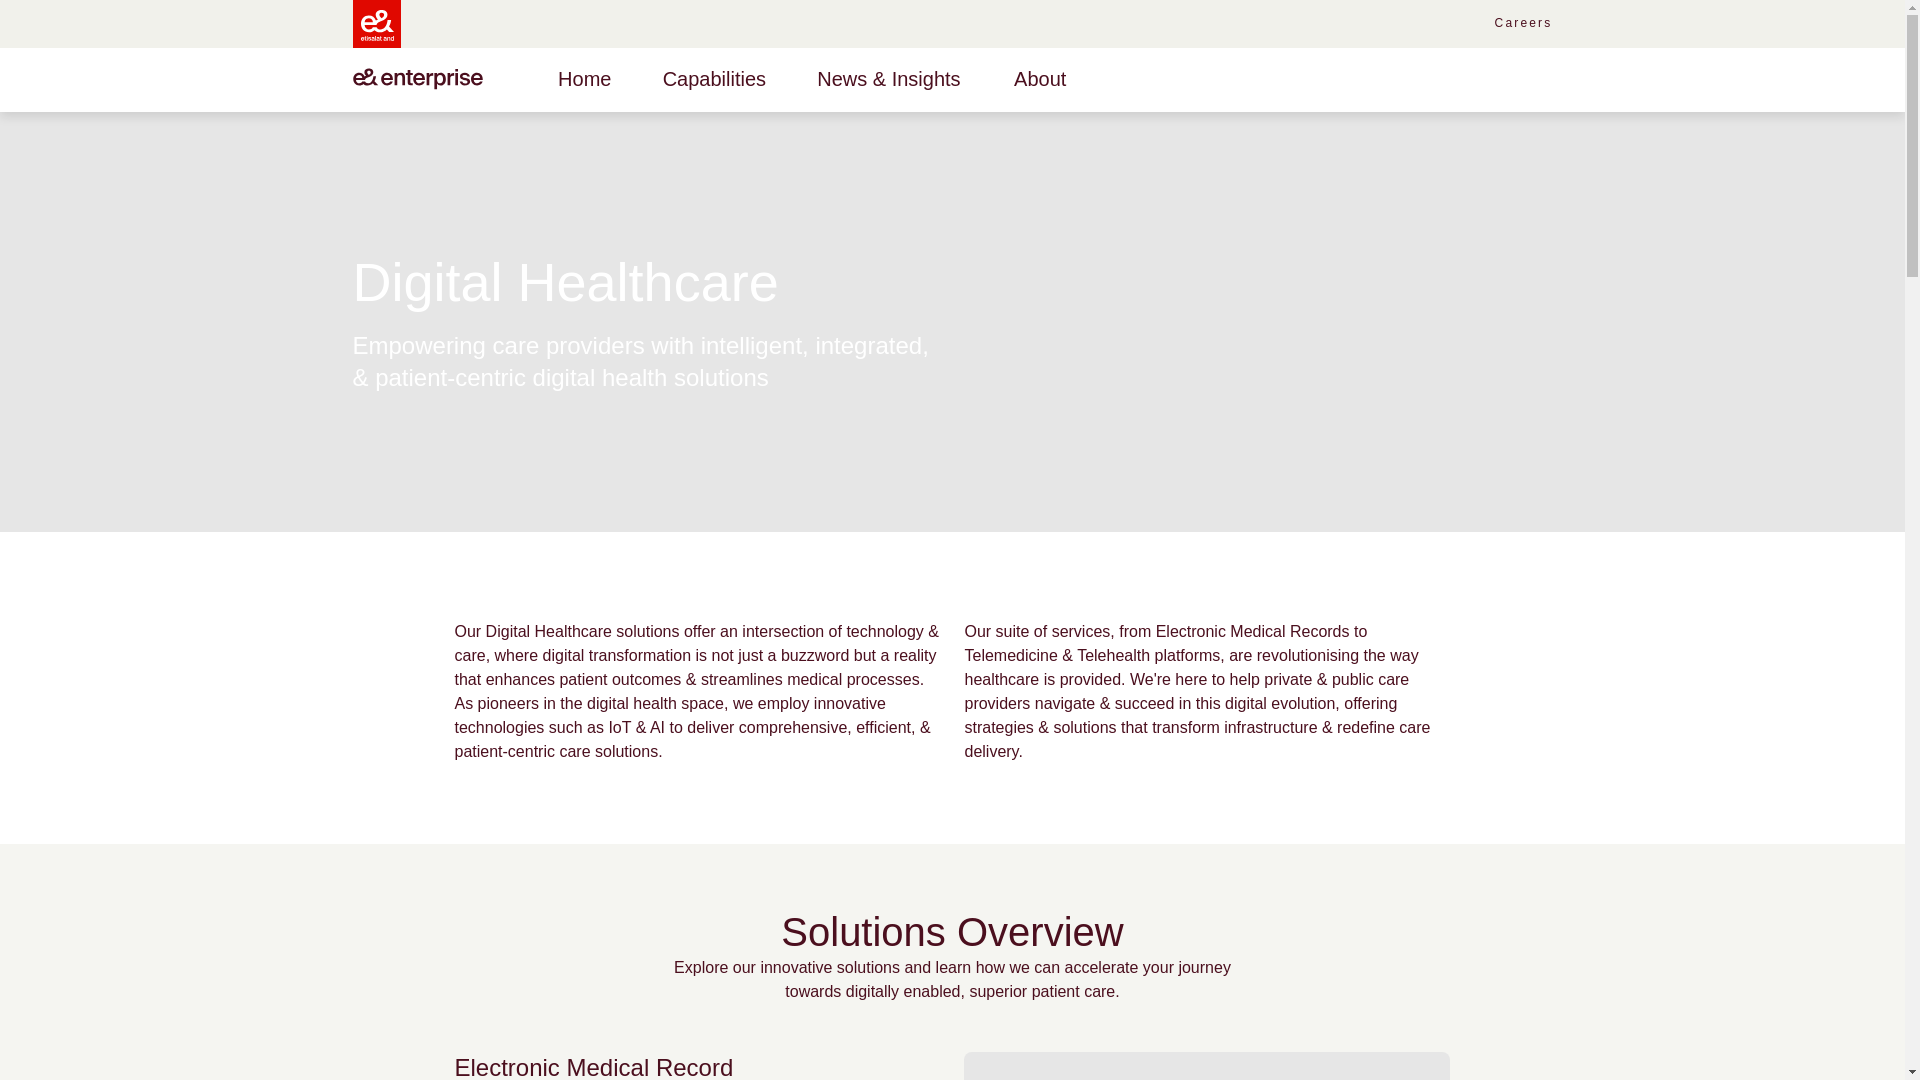 The width and height of the screenshot is (1920, 1080). I want to click on Capabilities, so click(714, 78).